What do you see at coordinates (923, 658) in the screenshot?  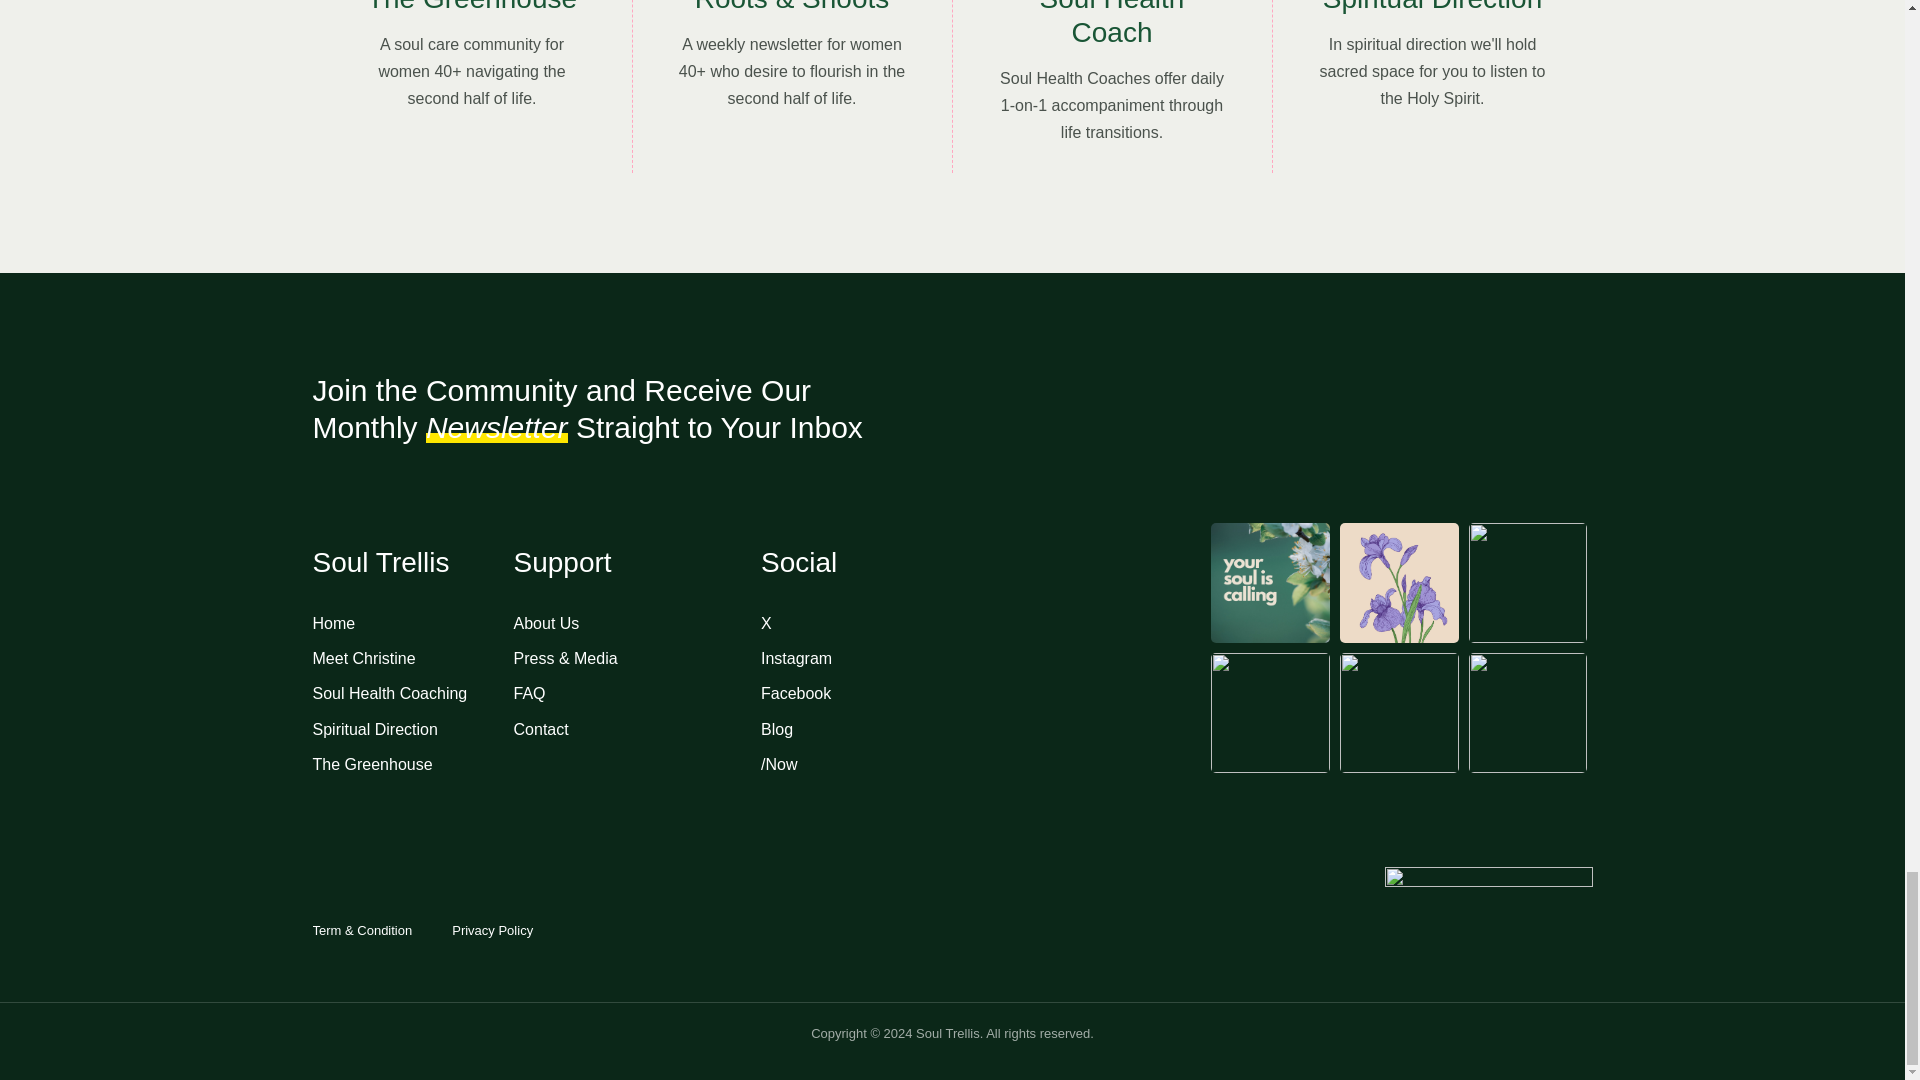 I see `Instagram` at bounding box center [923, 658].